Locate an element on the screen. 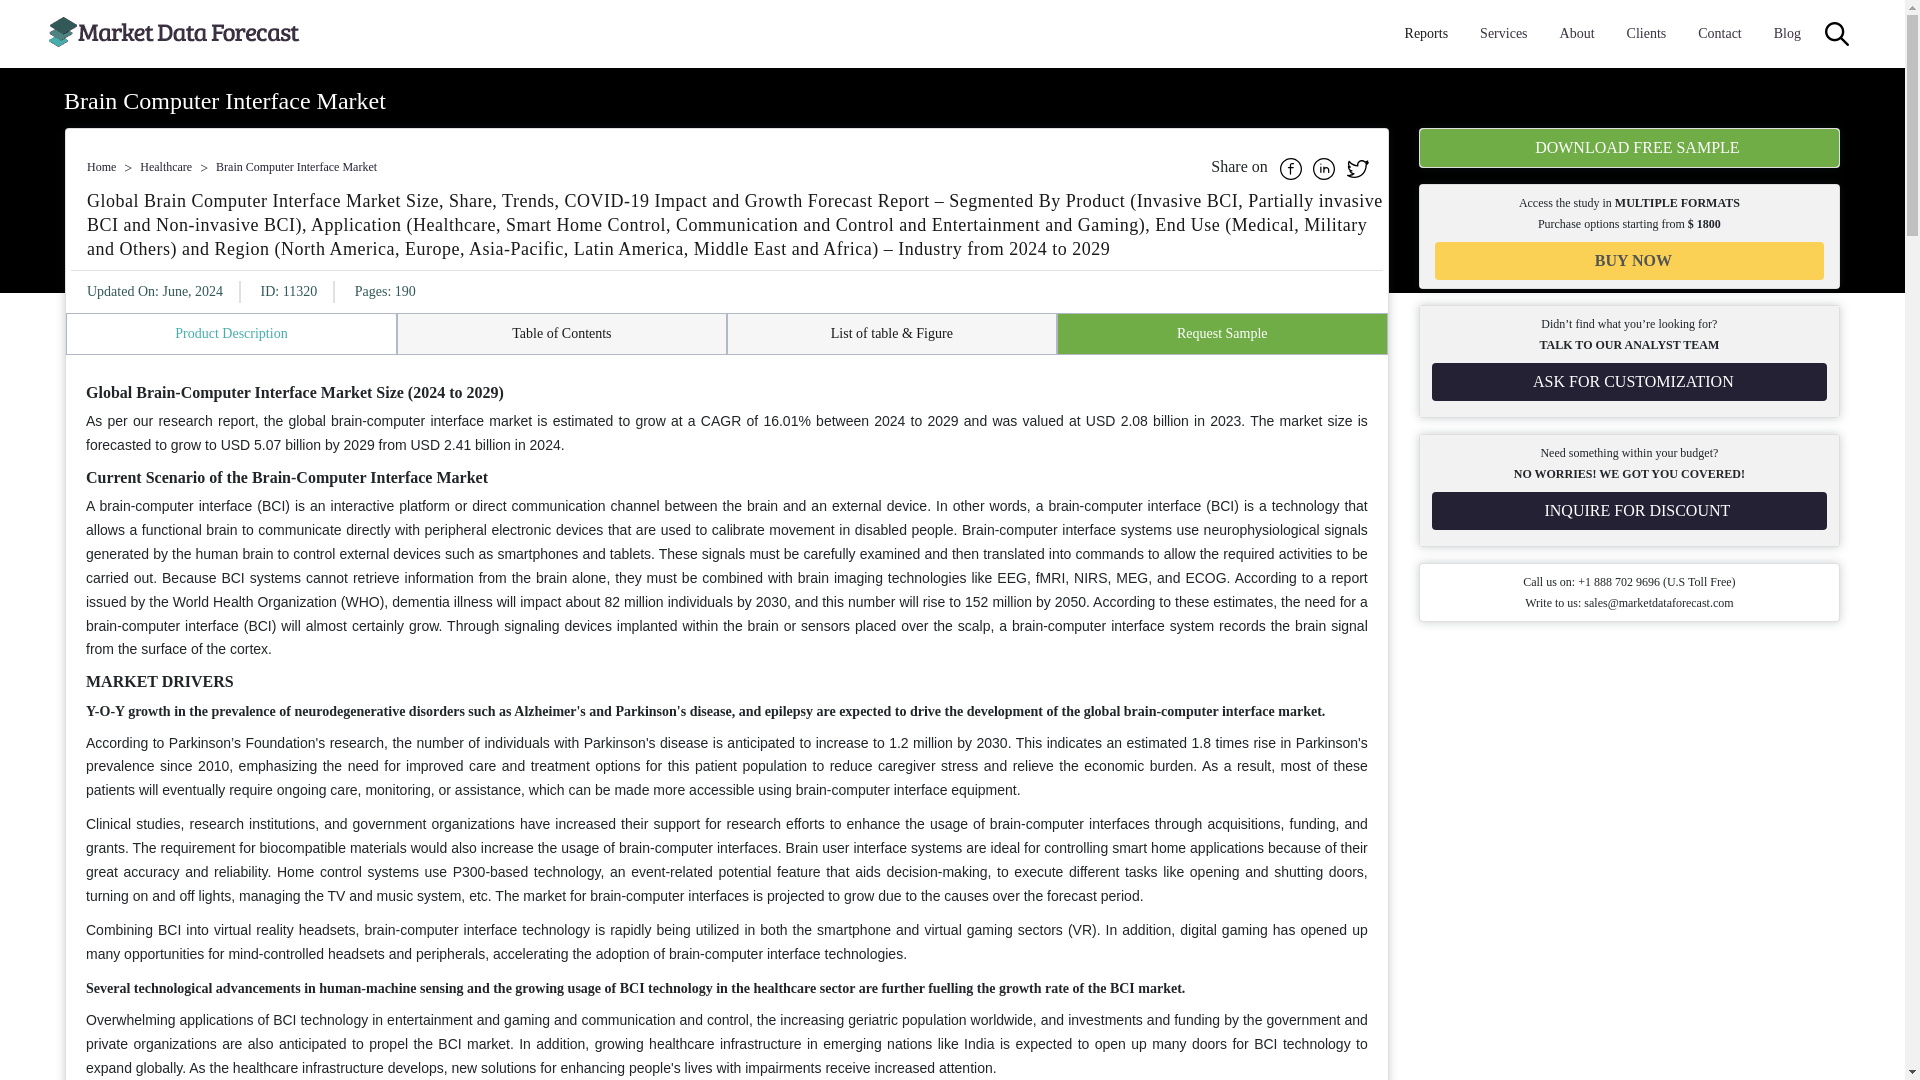  Blog is located at coordinates (1787, 34).